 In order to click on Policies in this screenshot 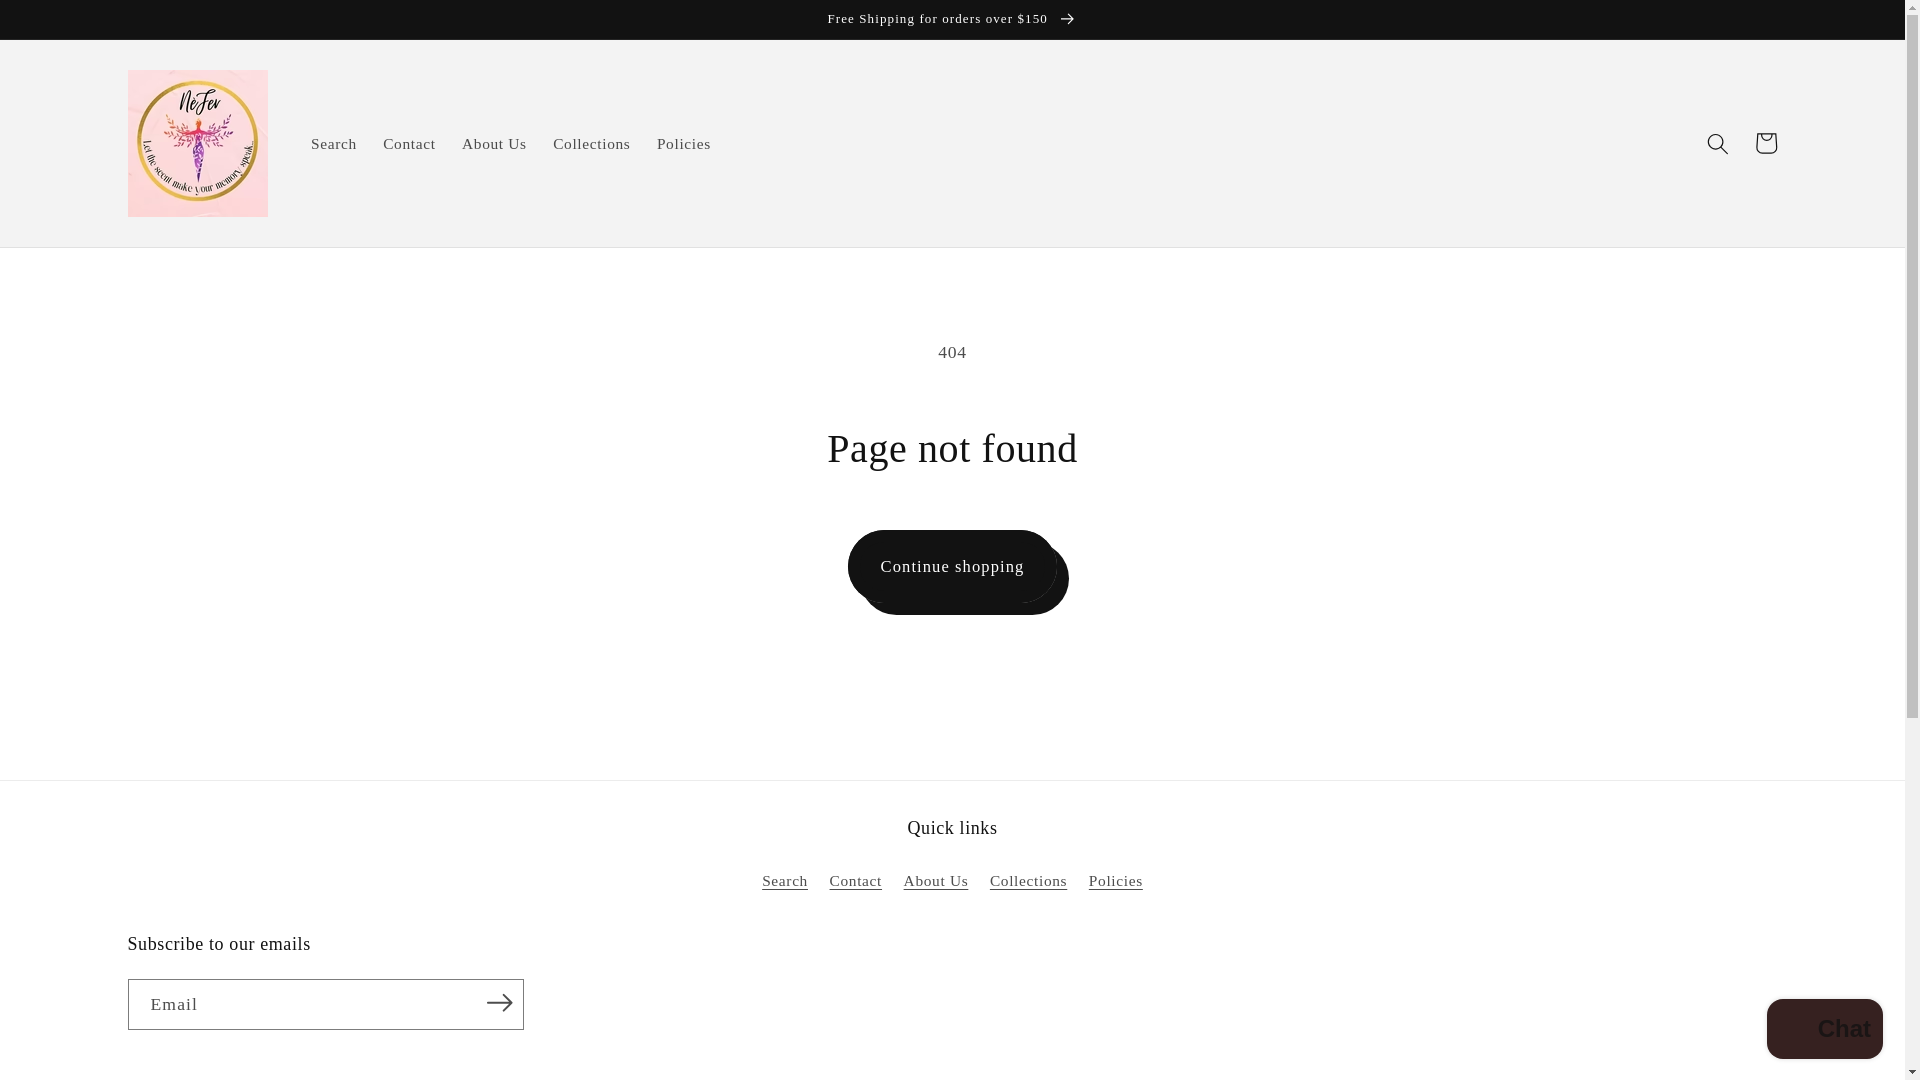, I will do `click(683, 144)`.